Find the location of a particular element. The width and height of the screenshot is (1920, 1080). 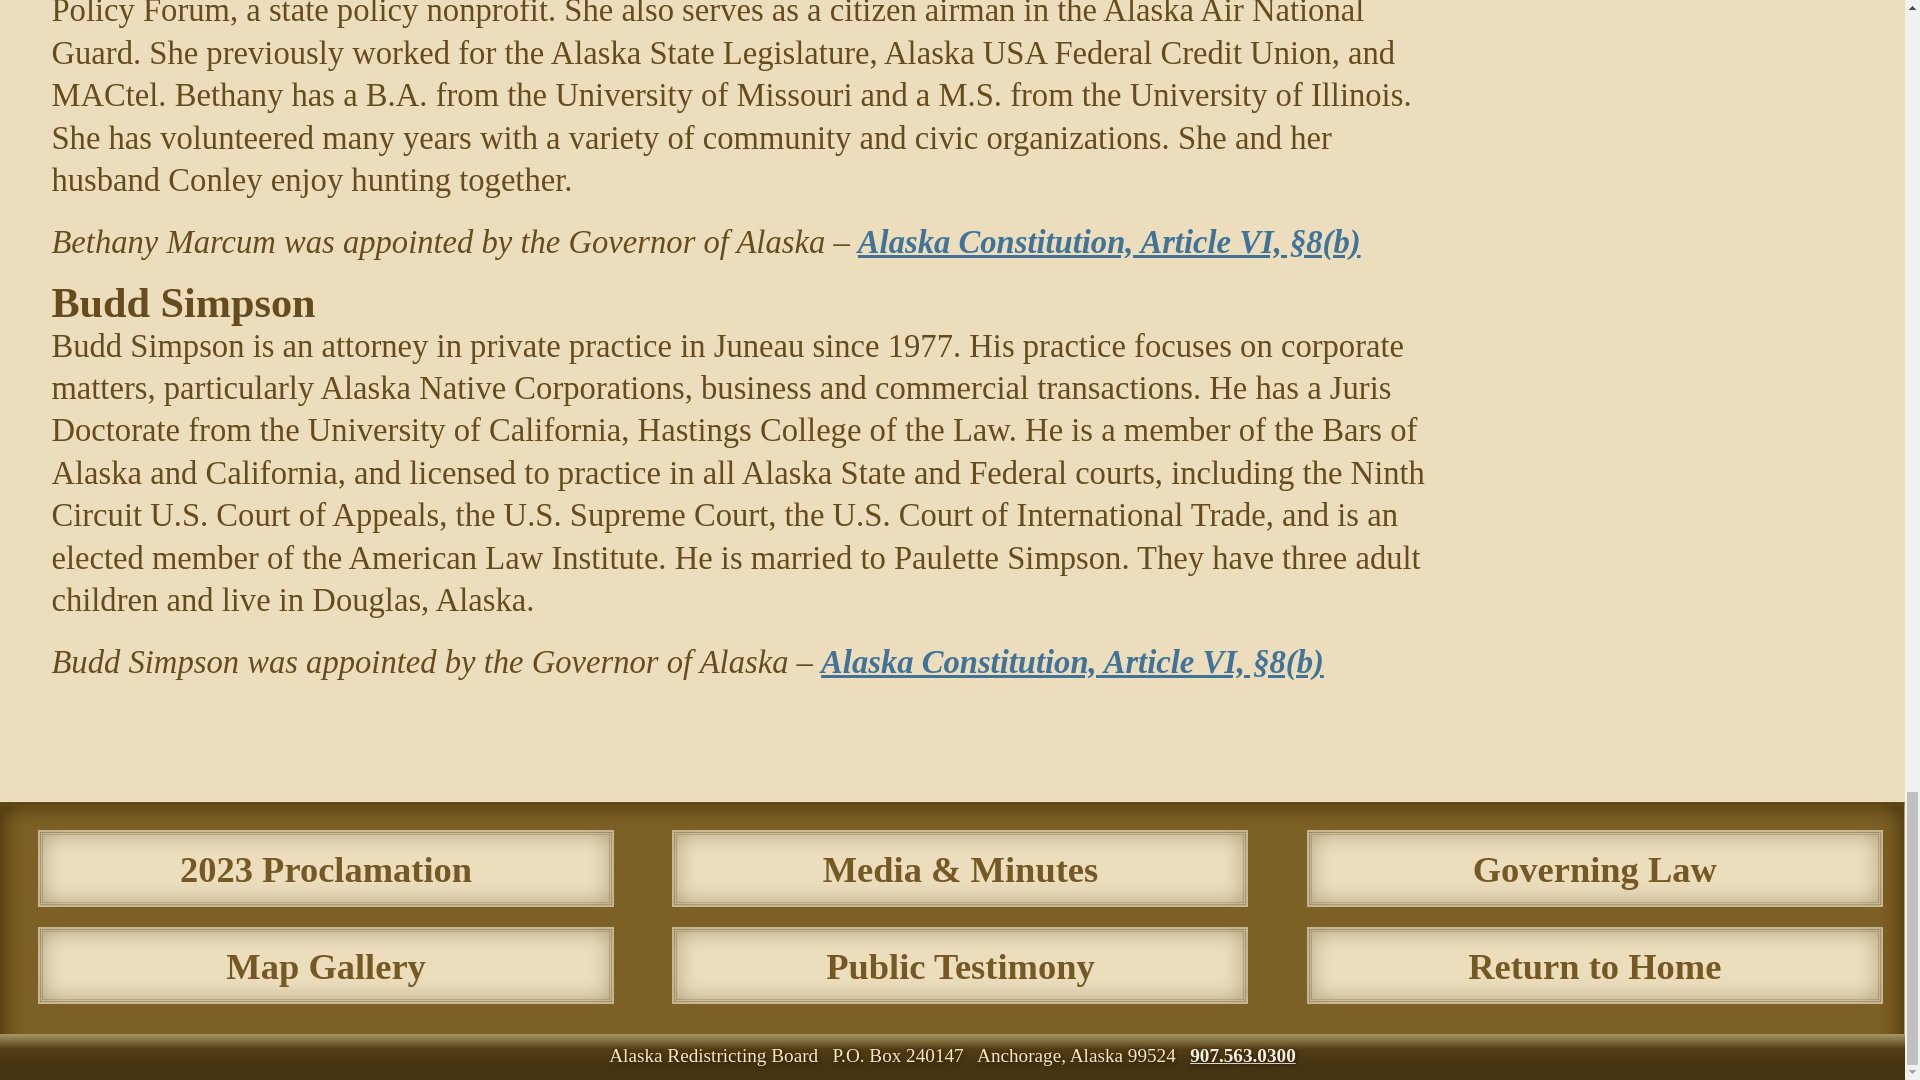

Governing Law is located at coordinates (1072, 662).